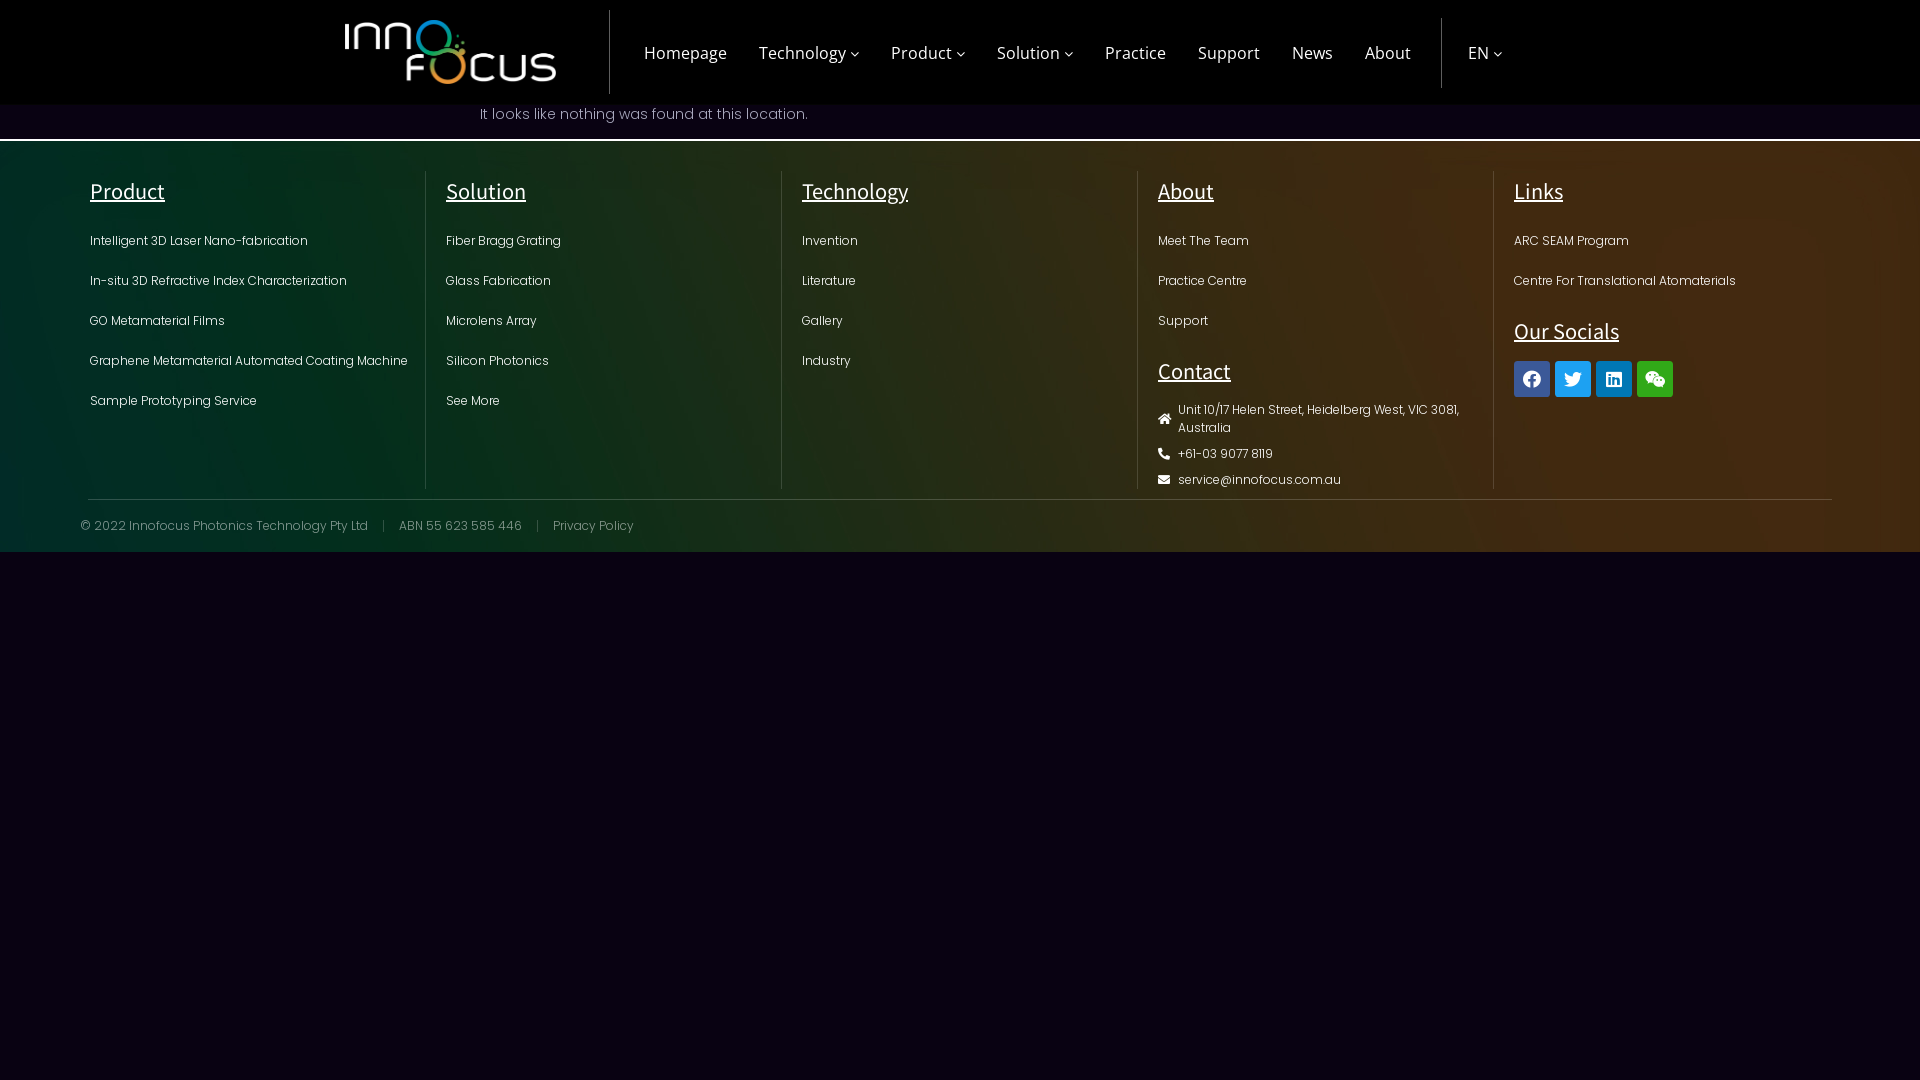  Describe the element at coordinates (1677, 241) in the screenshot. I see `ARC SEAM Program` at that location.